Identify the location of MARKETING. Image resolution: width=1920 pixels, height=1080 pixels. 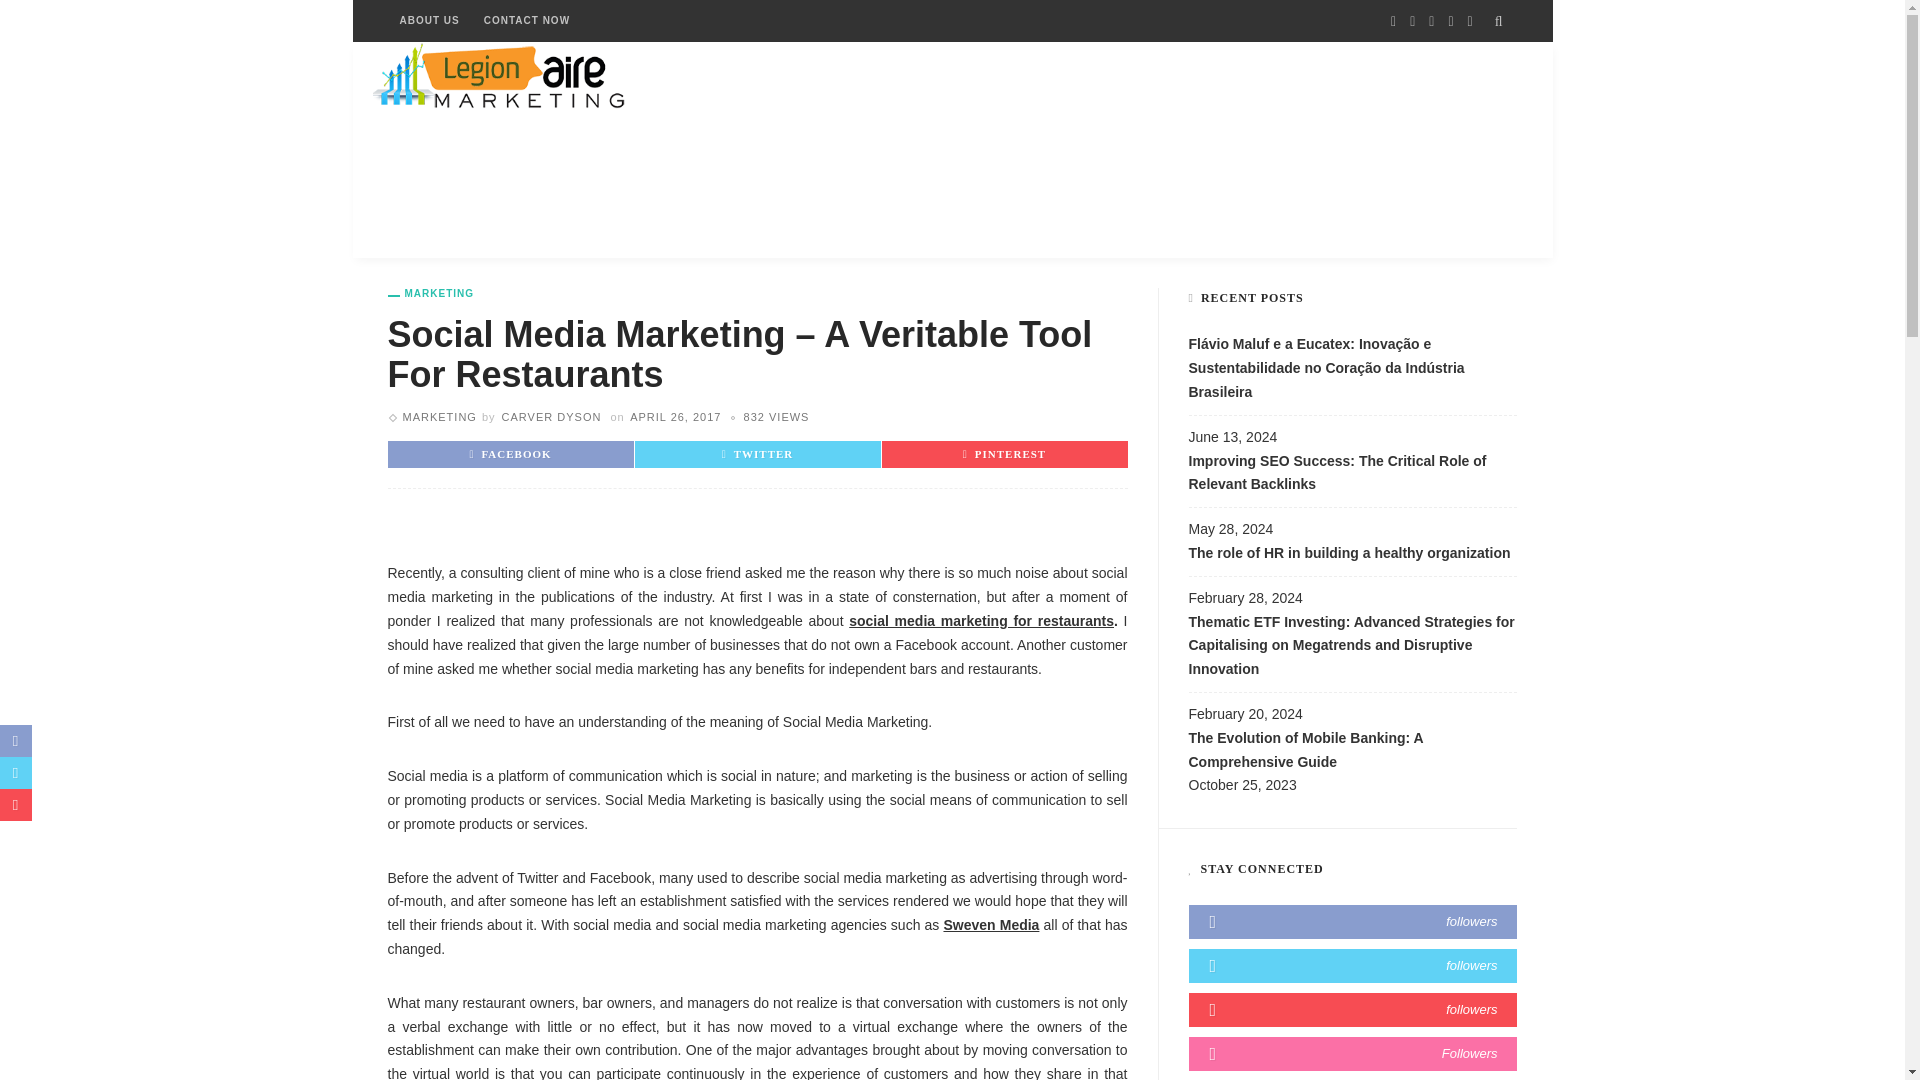
(438, 417).